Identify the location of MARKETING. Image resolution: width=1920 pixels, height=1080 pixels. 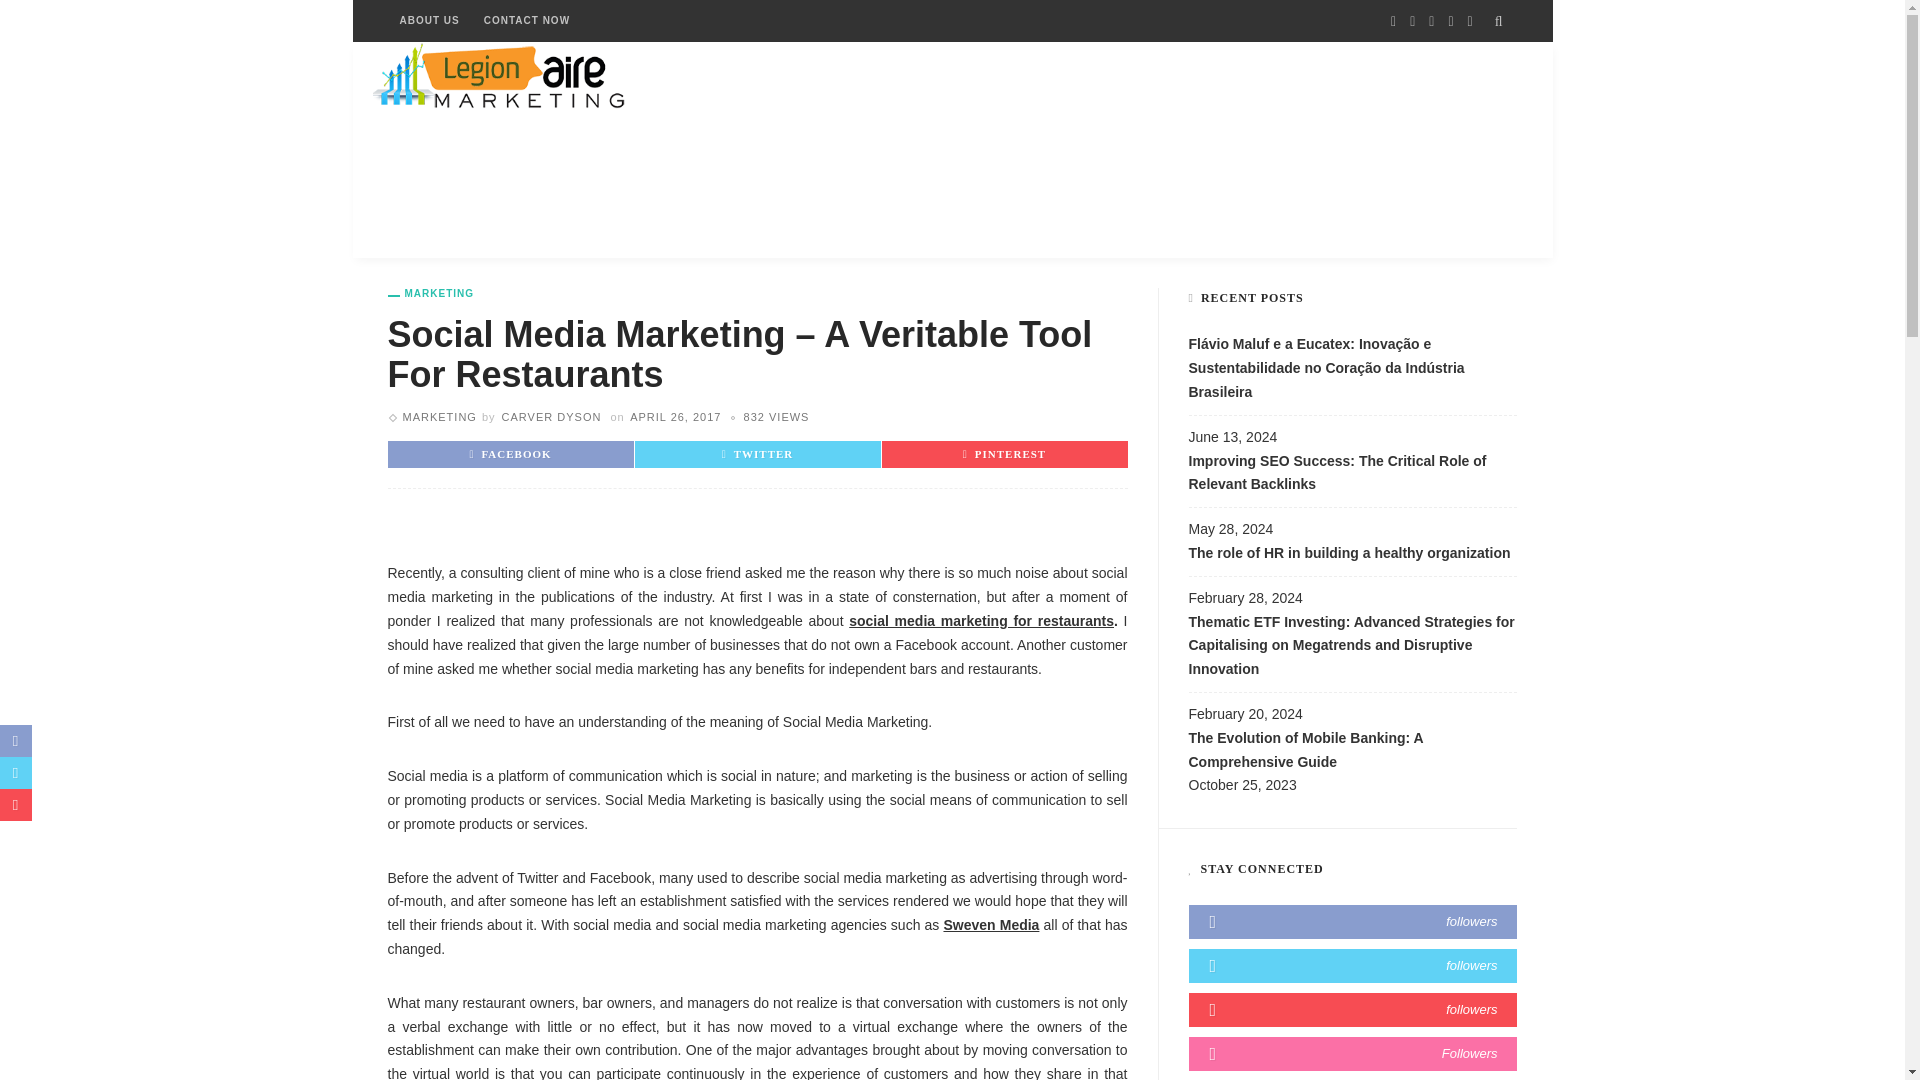
(438, 417).